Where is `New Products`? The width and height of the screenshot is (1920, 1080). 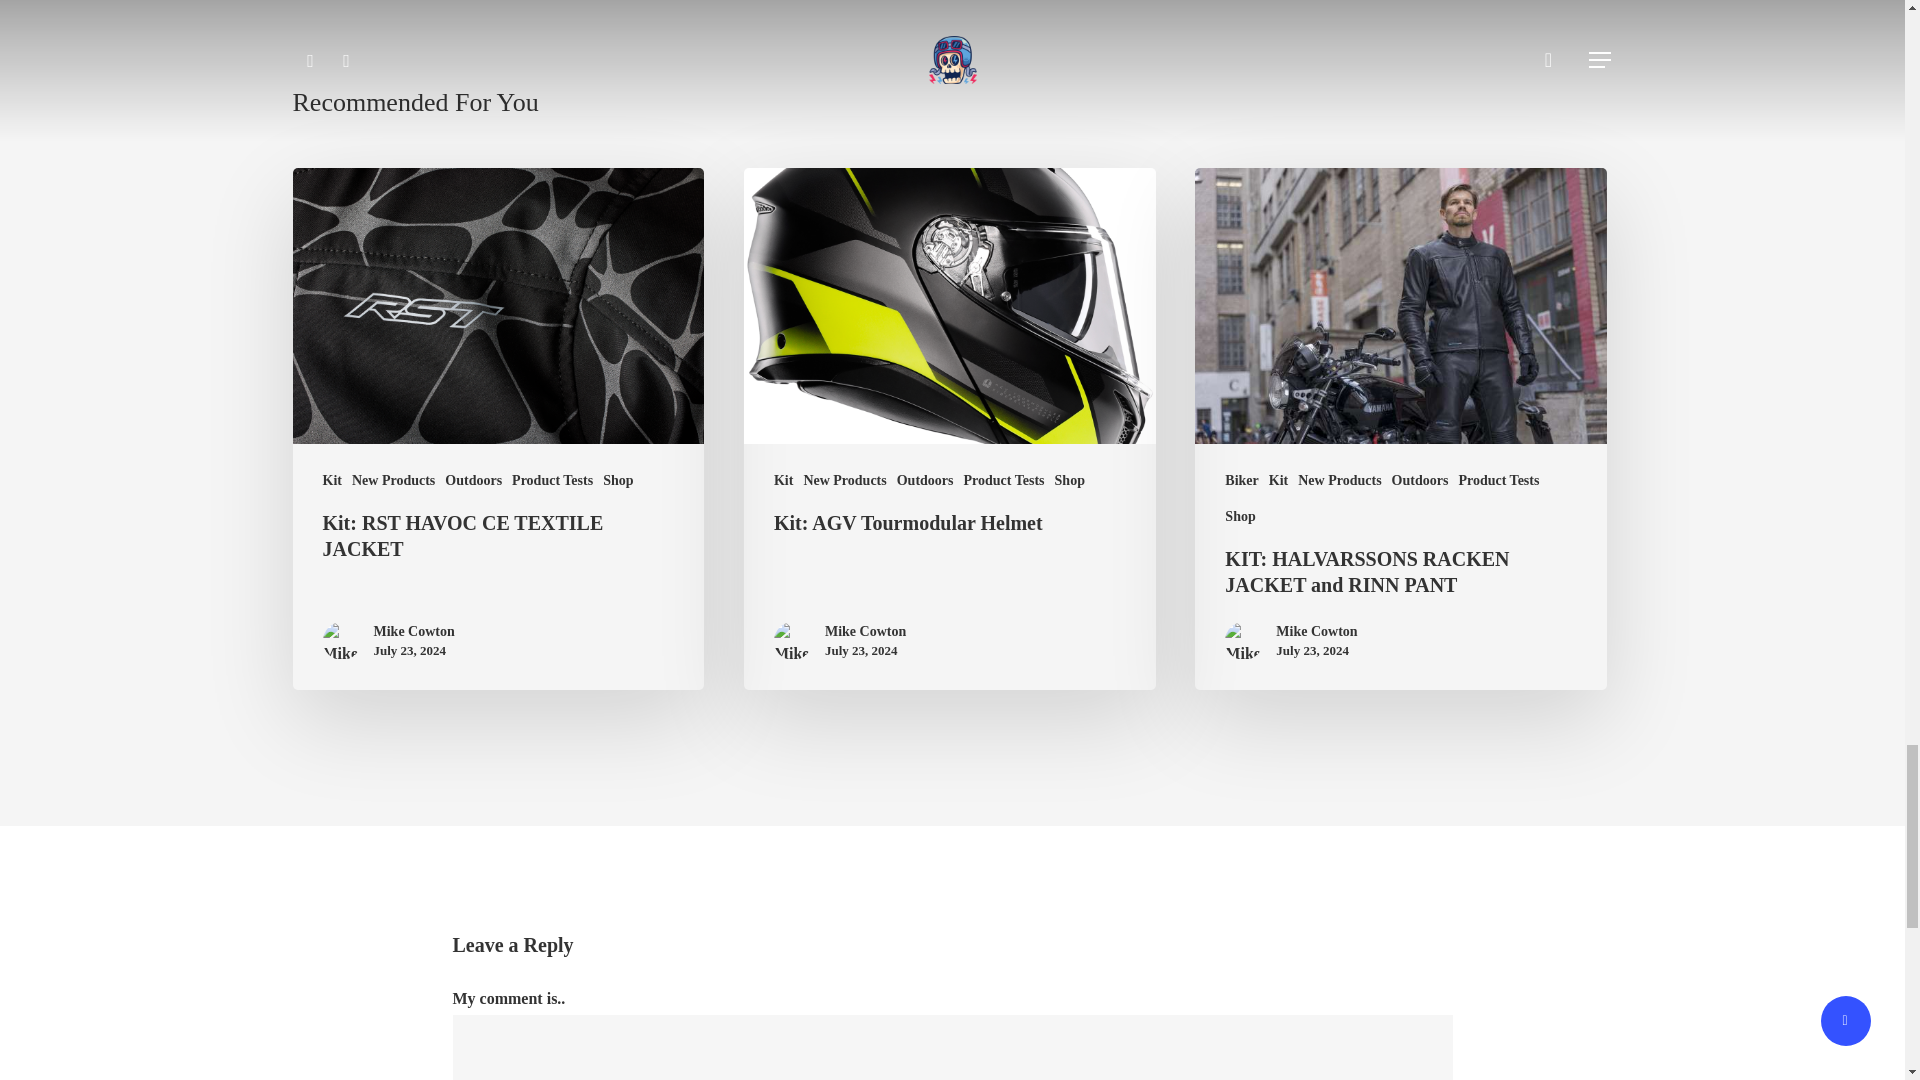
New Products is located at coordinates (393, 480).